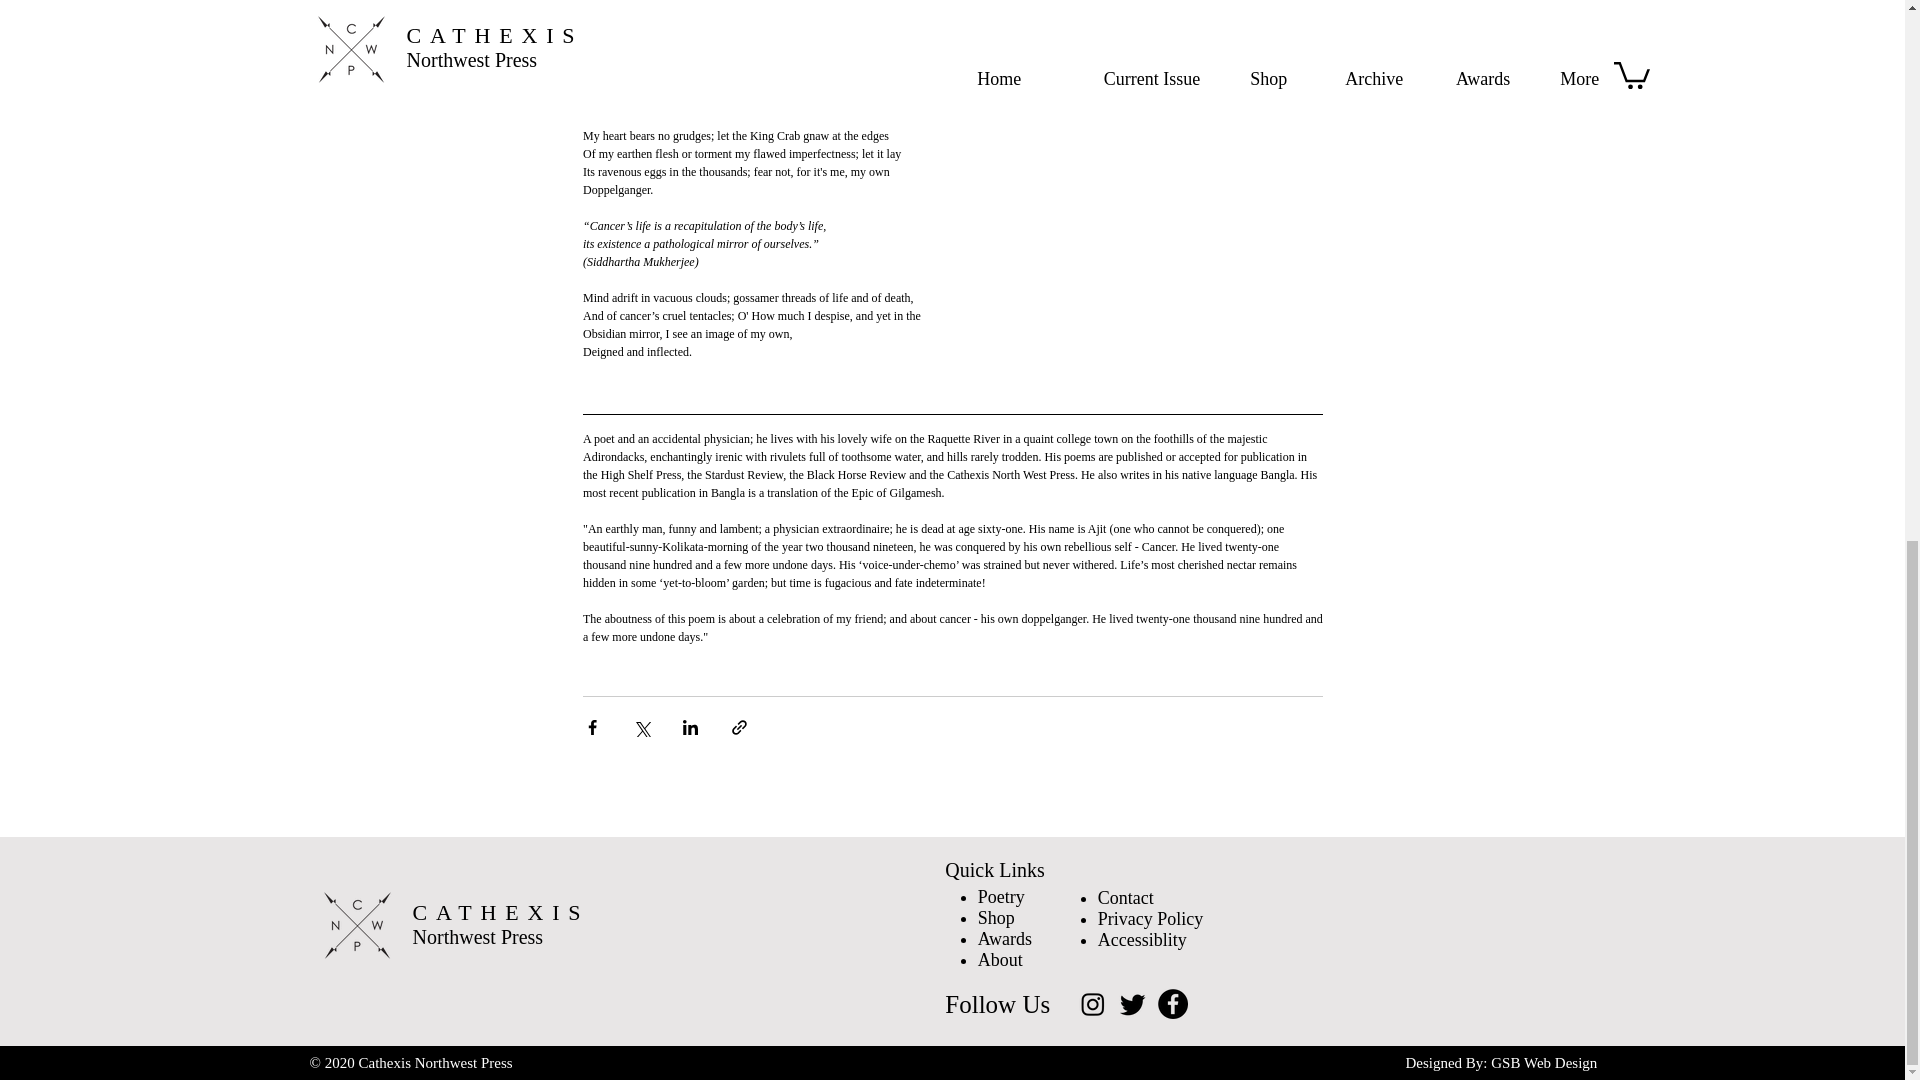  What do you see at coordinates (1004, 938) in the screenshot?
I see `Awards` at bounding box center [1004, 938].